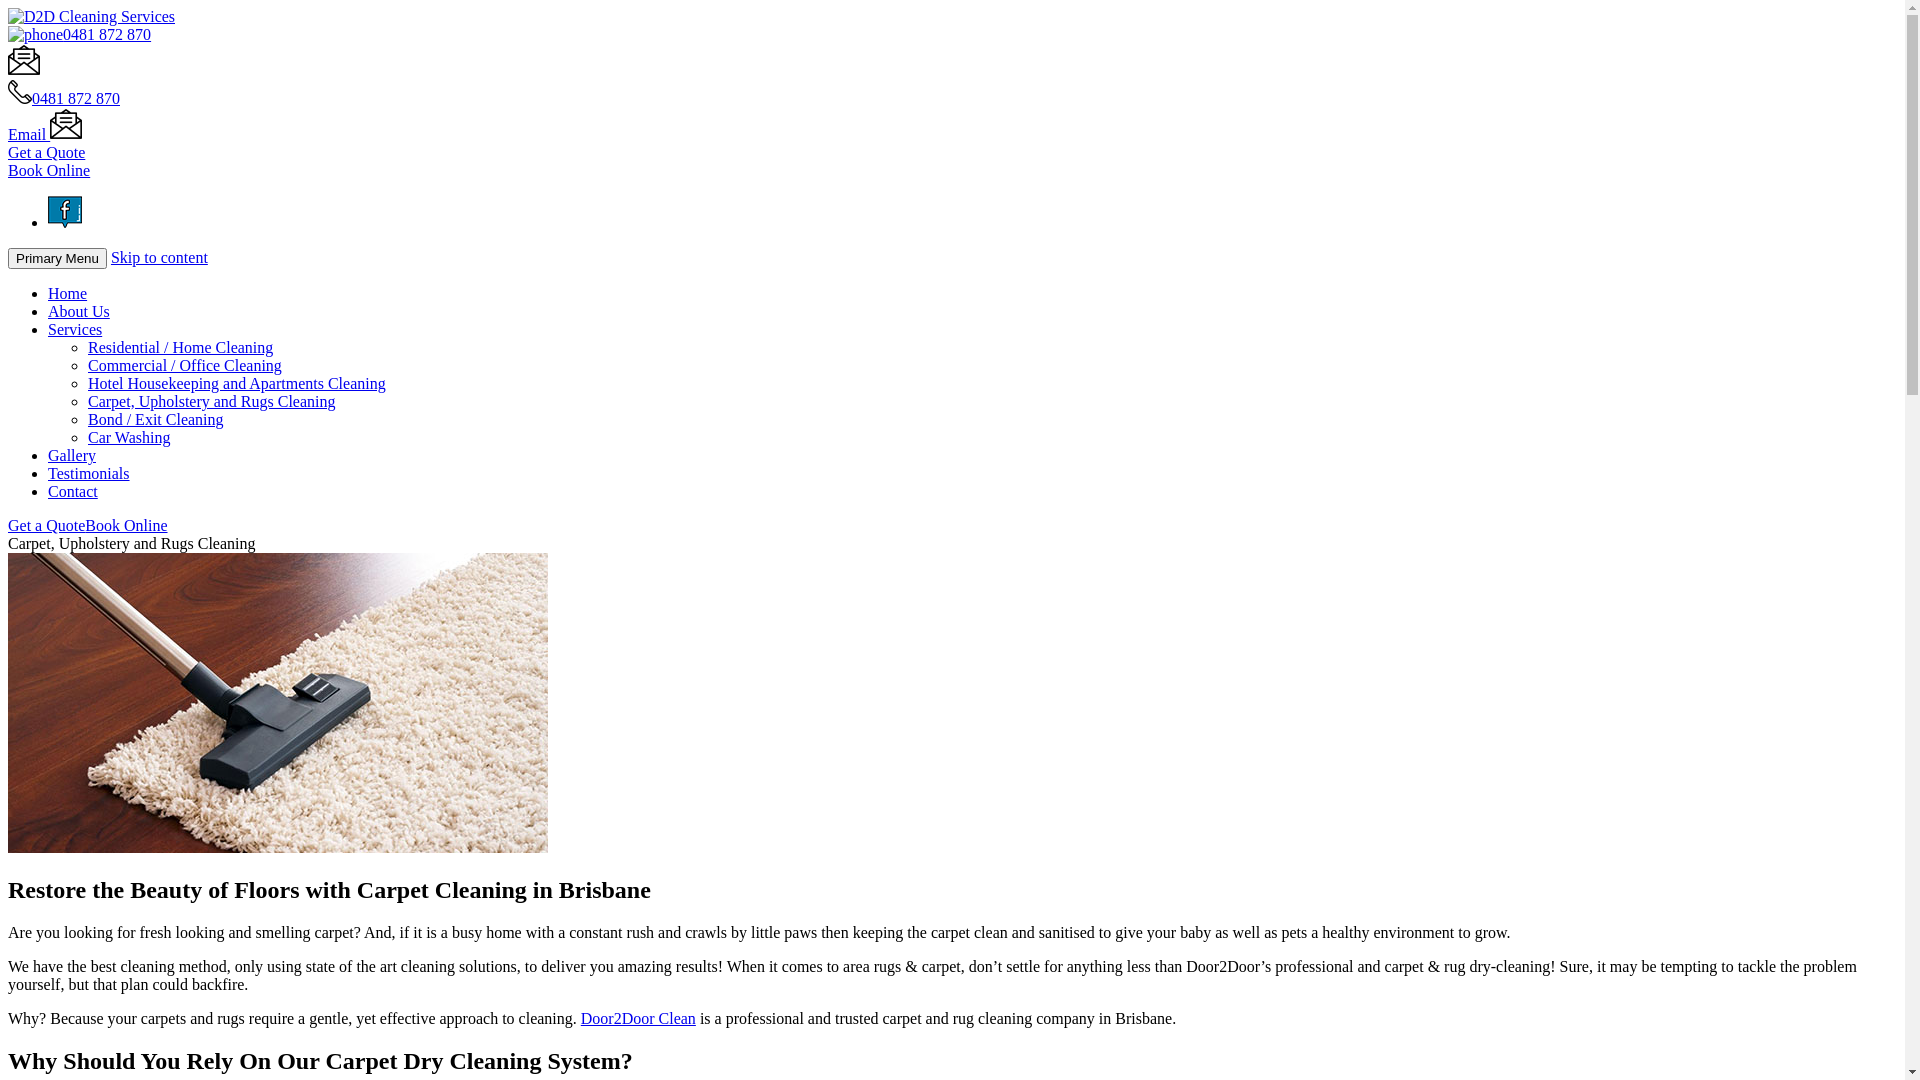 The image size is (1920, 1080). I want to click on About Us, so click(79, 312).